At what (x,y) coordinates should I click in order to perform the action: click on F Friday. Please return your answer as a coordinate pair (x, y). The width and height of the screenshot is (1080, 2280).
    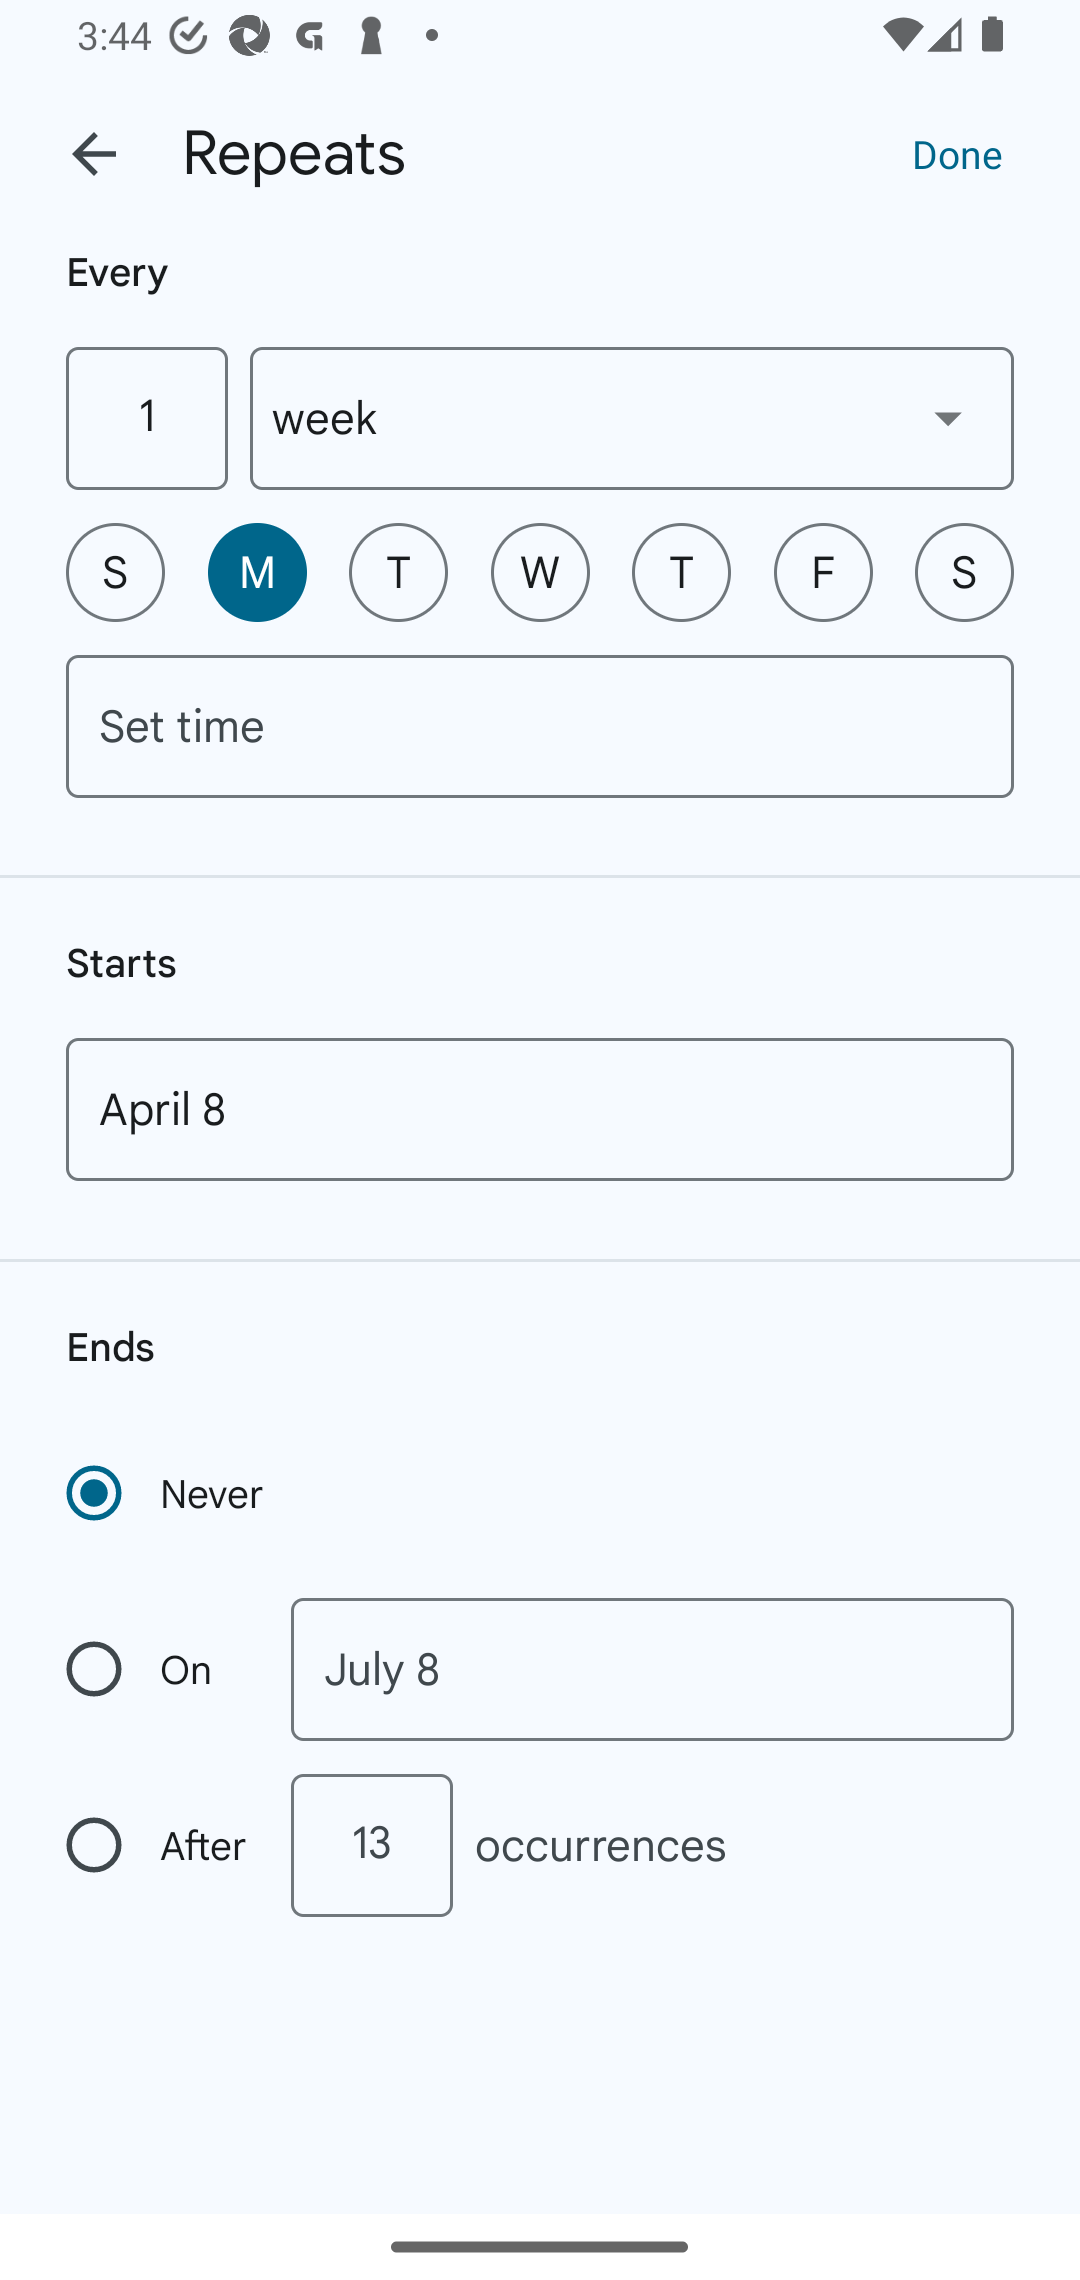
    Looking at the image, I should click on (823, 572).